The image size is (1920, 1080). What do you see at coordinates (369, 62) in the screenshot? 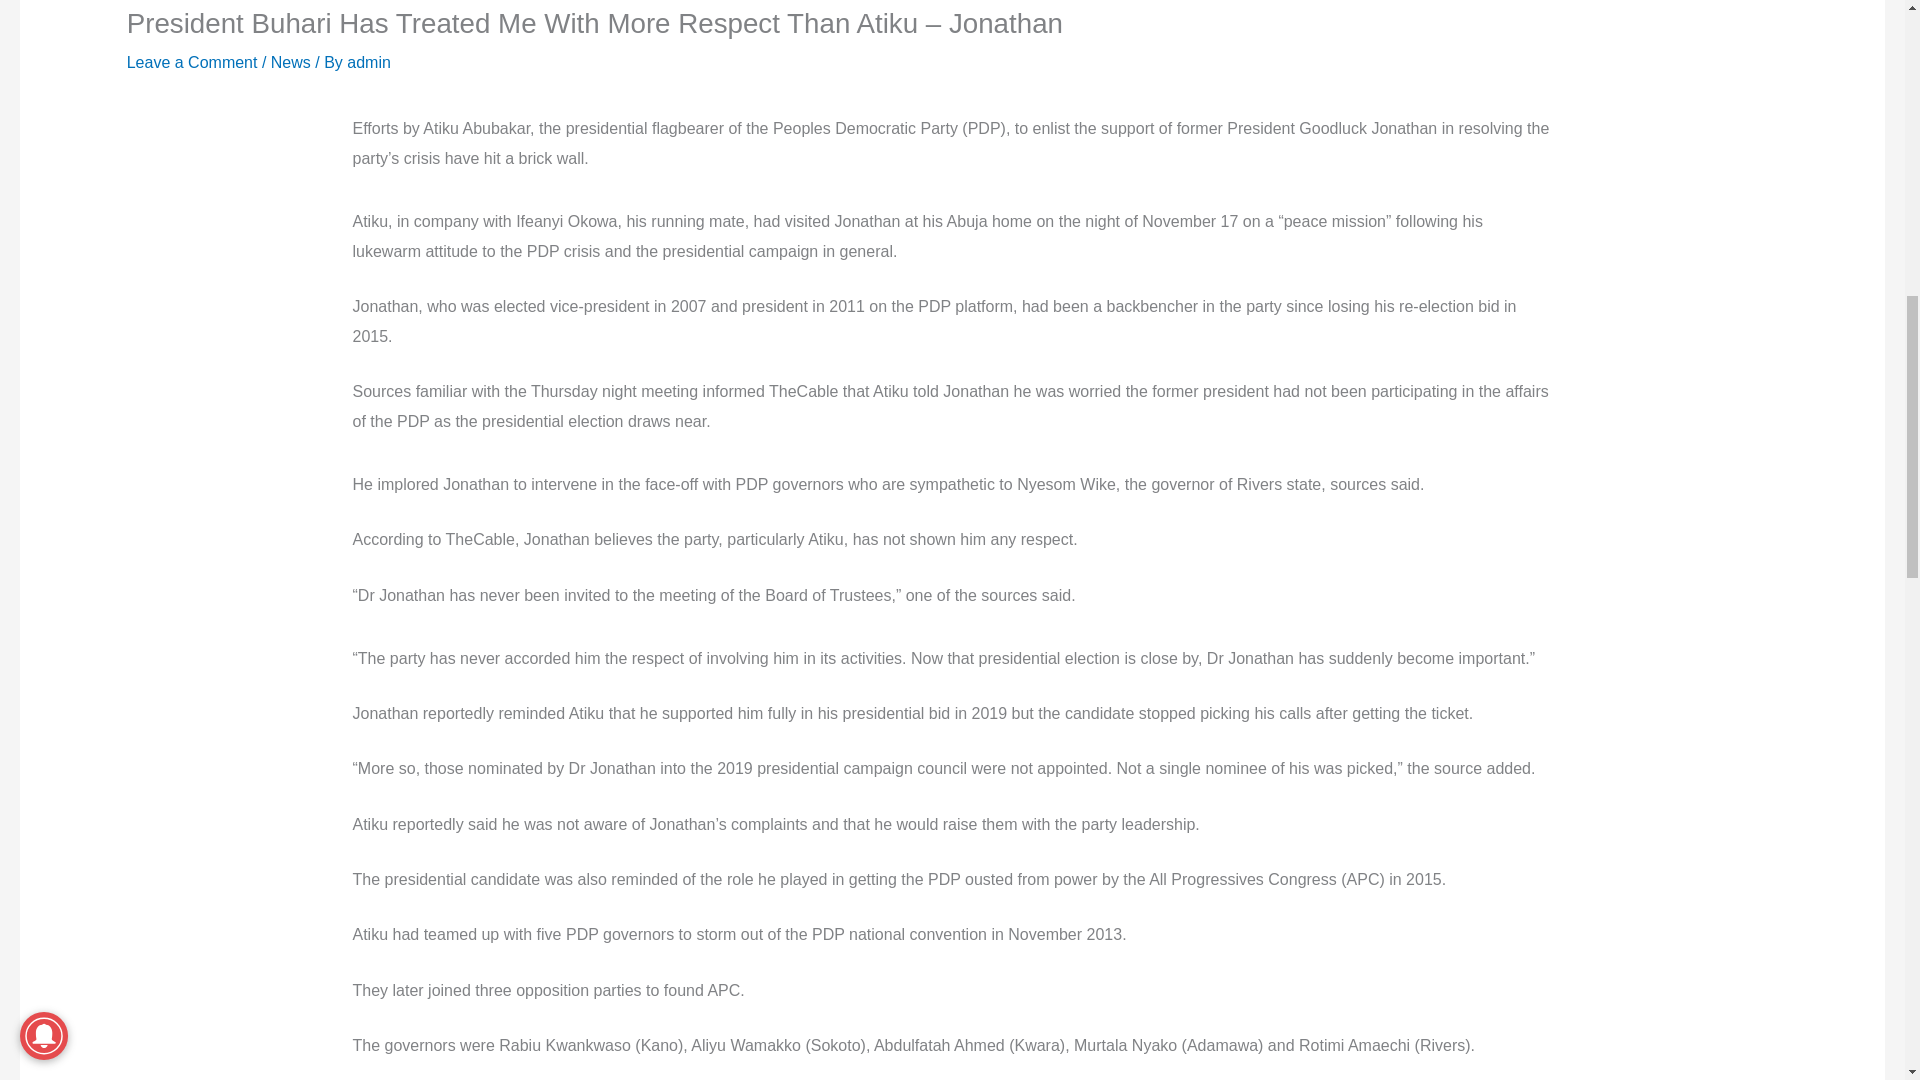
I see `View all posts by admin` at bounding box center [369, 62].